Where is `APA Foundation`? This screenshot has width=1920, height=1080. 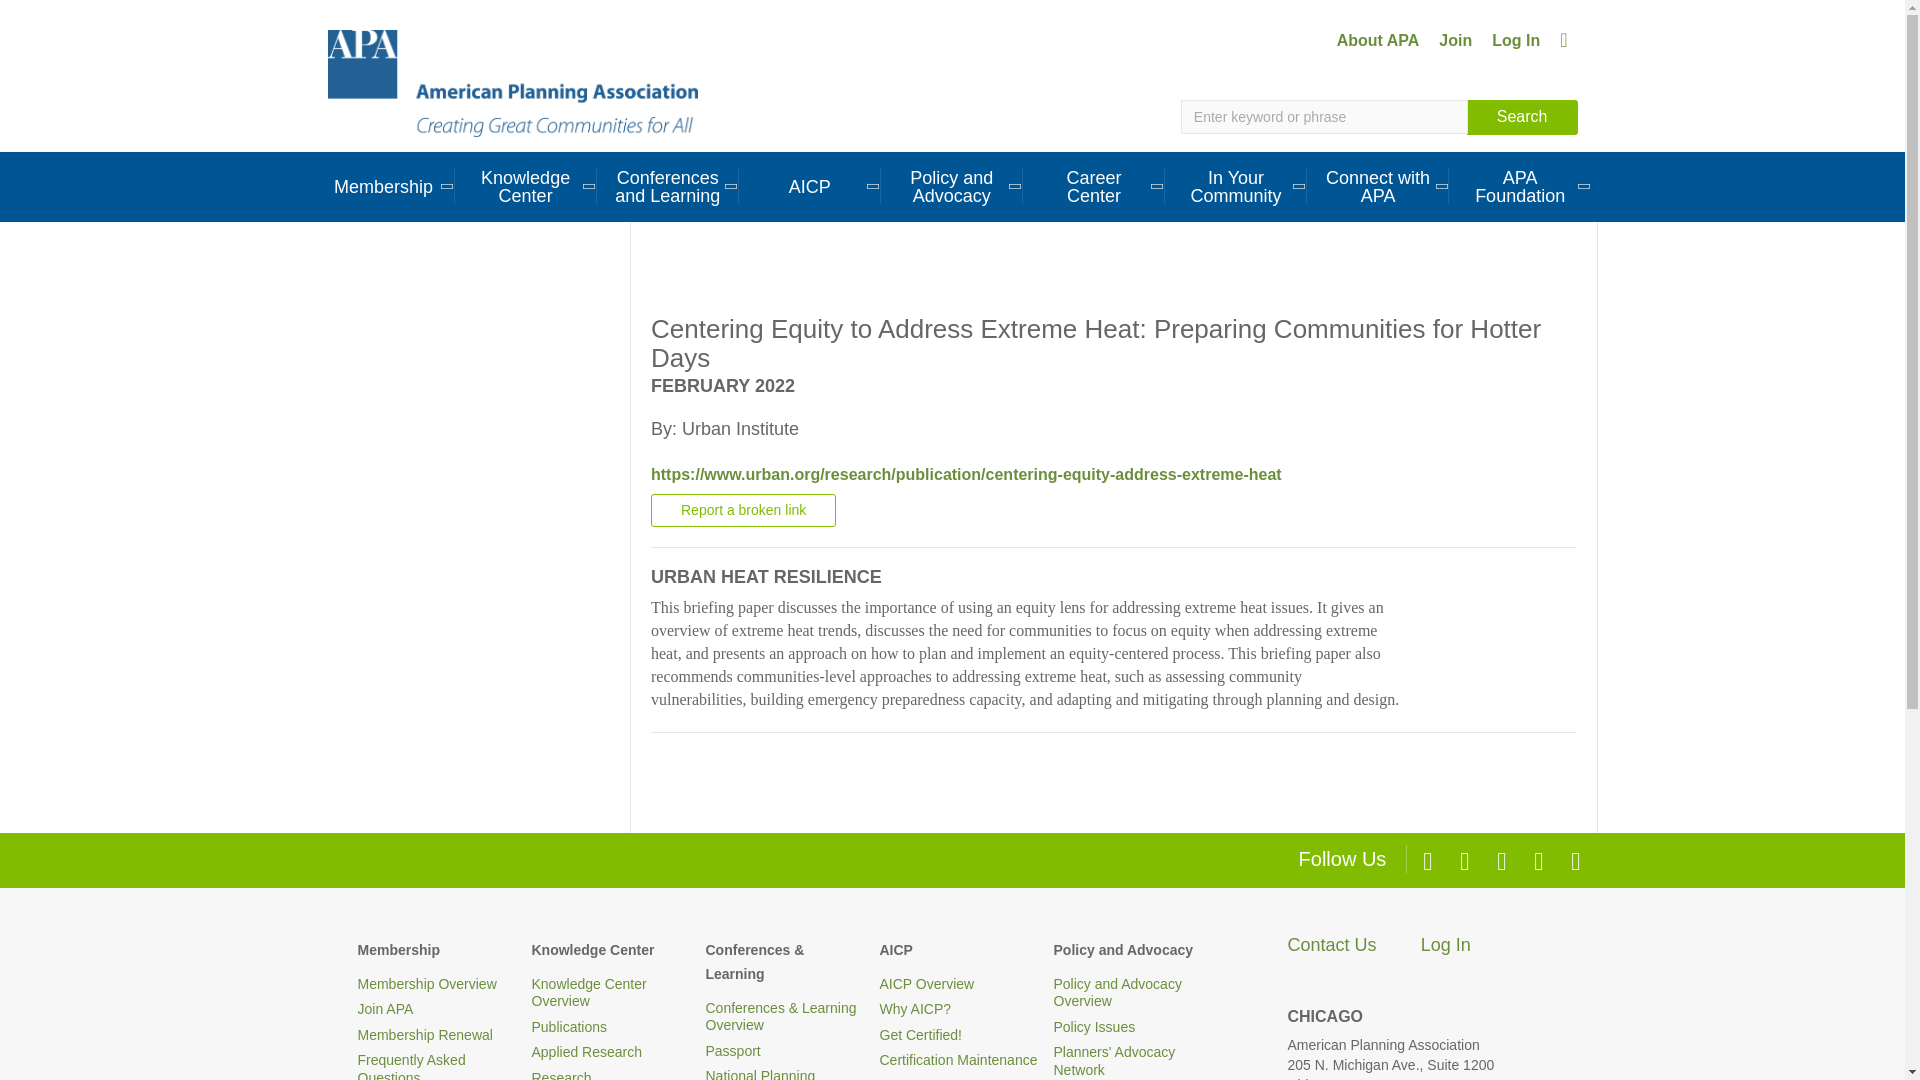 APA Foundation is located at coordinates (1520, 186).